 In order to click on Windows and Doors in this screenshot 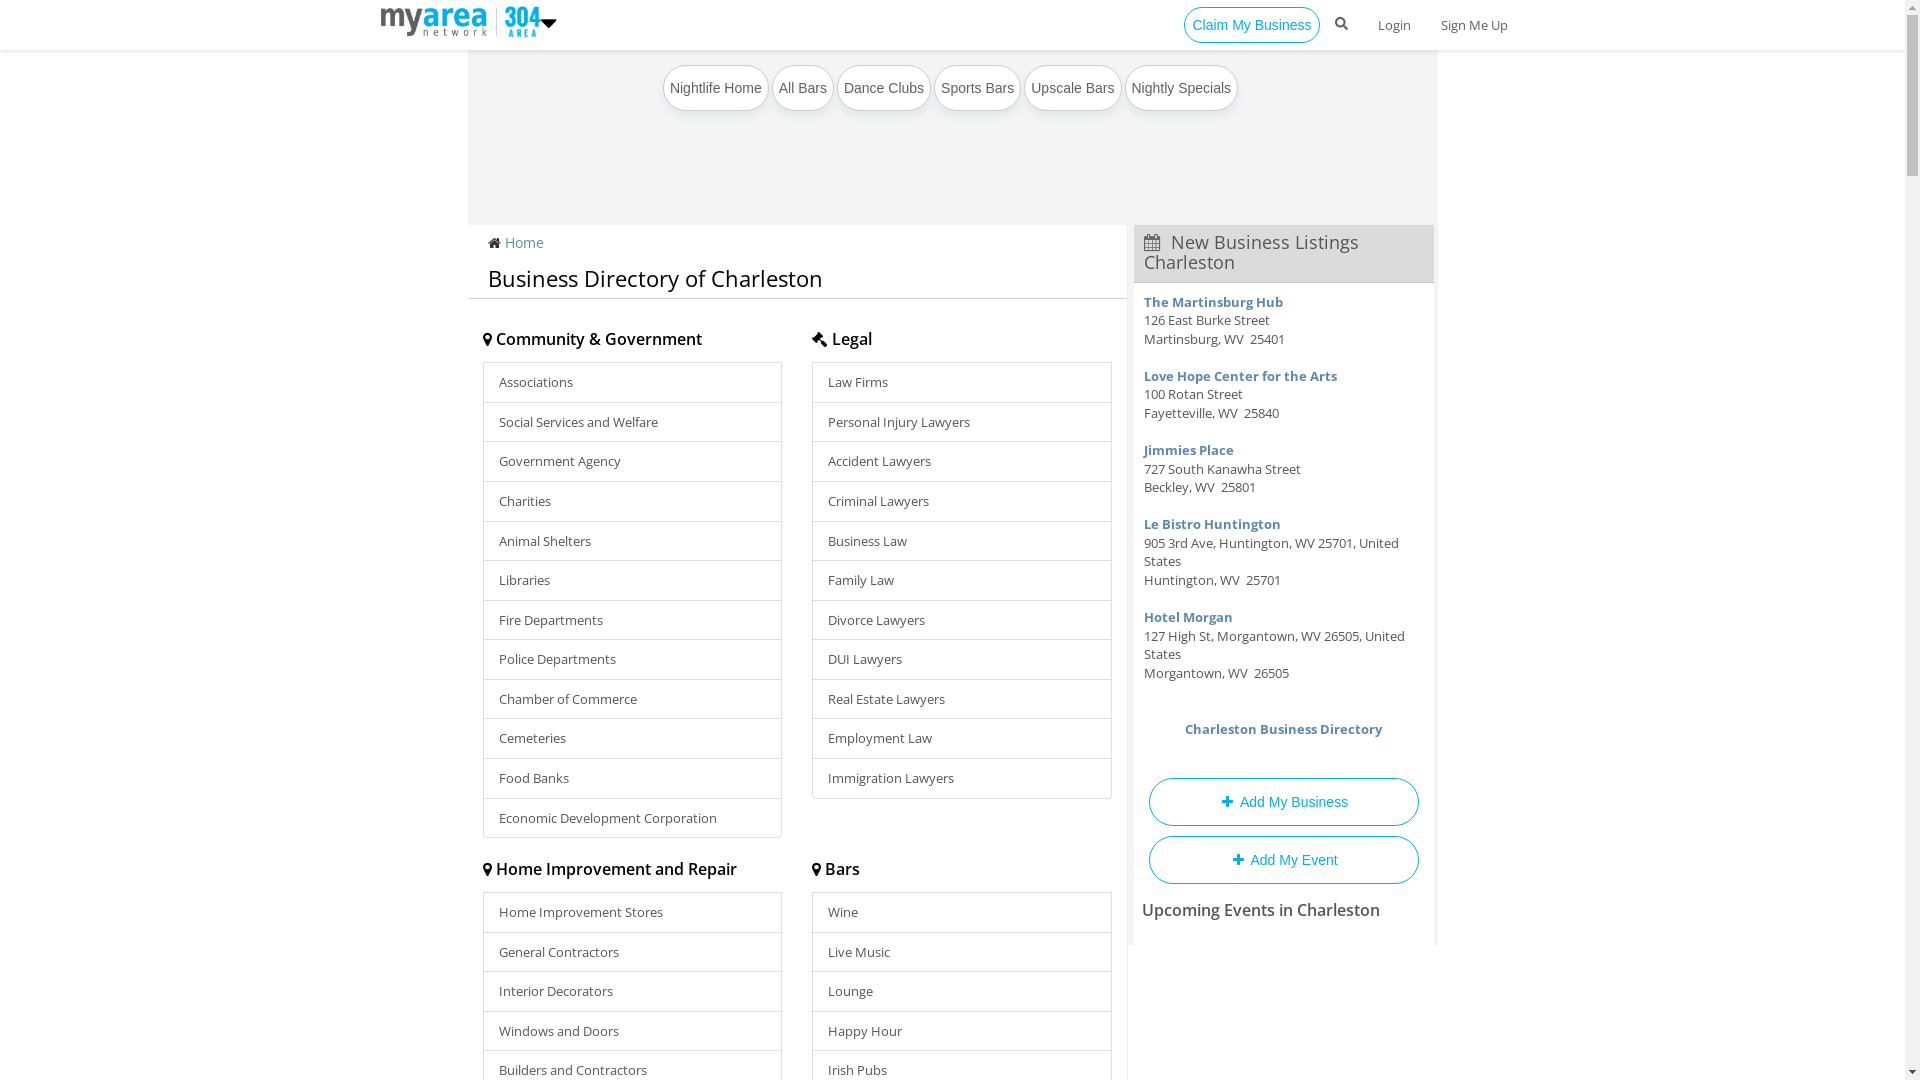, I will do `click(632, 1032)`.